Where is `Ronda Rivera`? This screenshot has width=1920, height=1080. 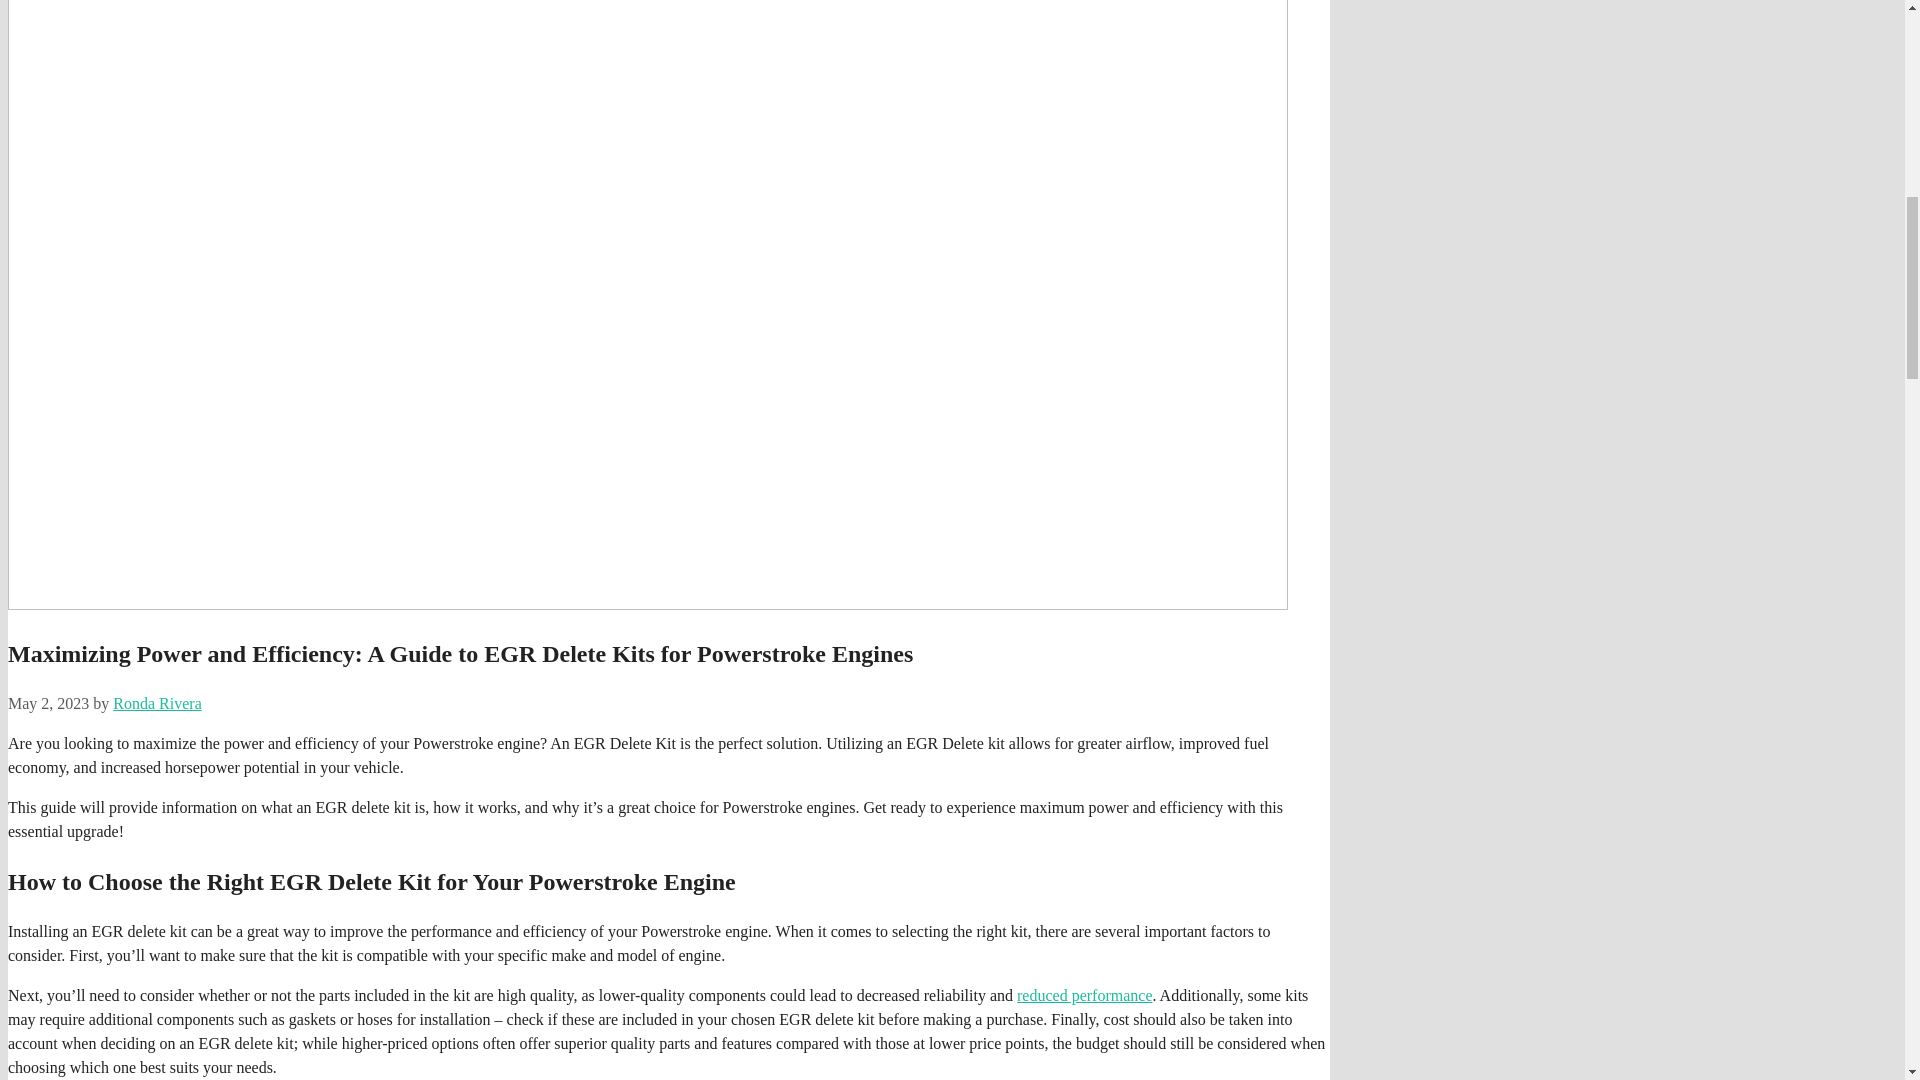
Ronda Rivera is located at coordinates (157, 703).